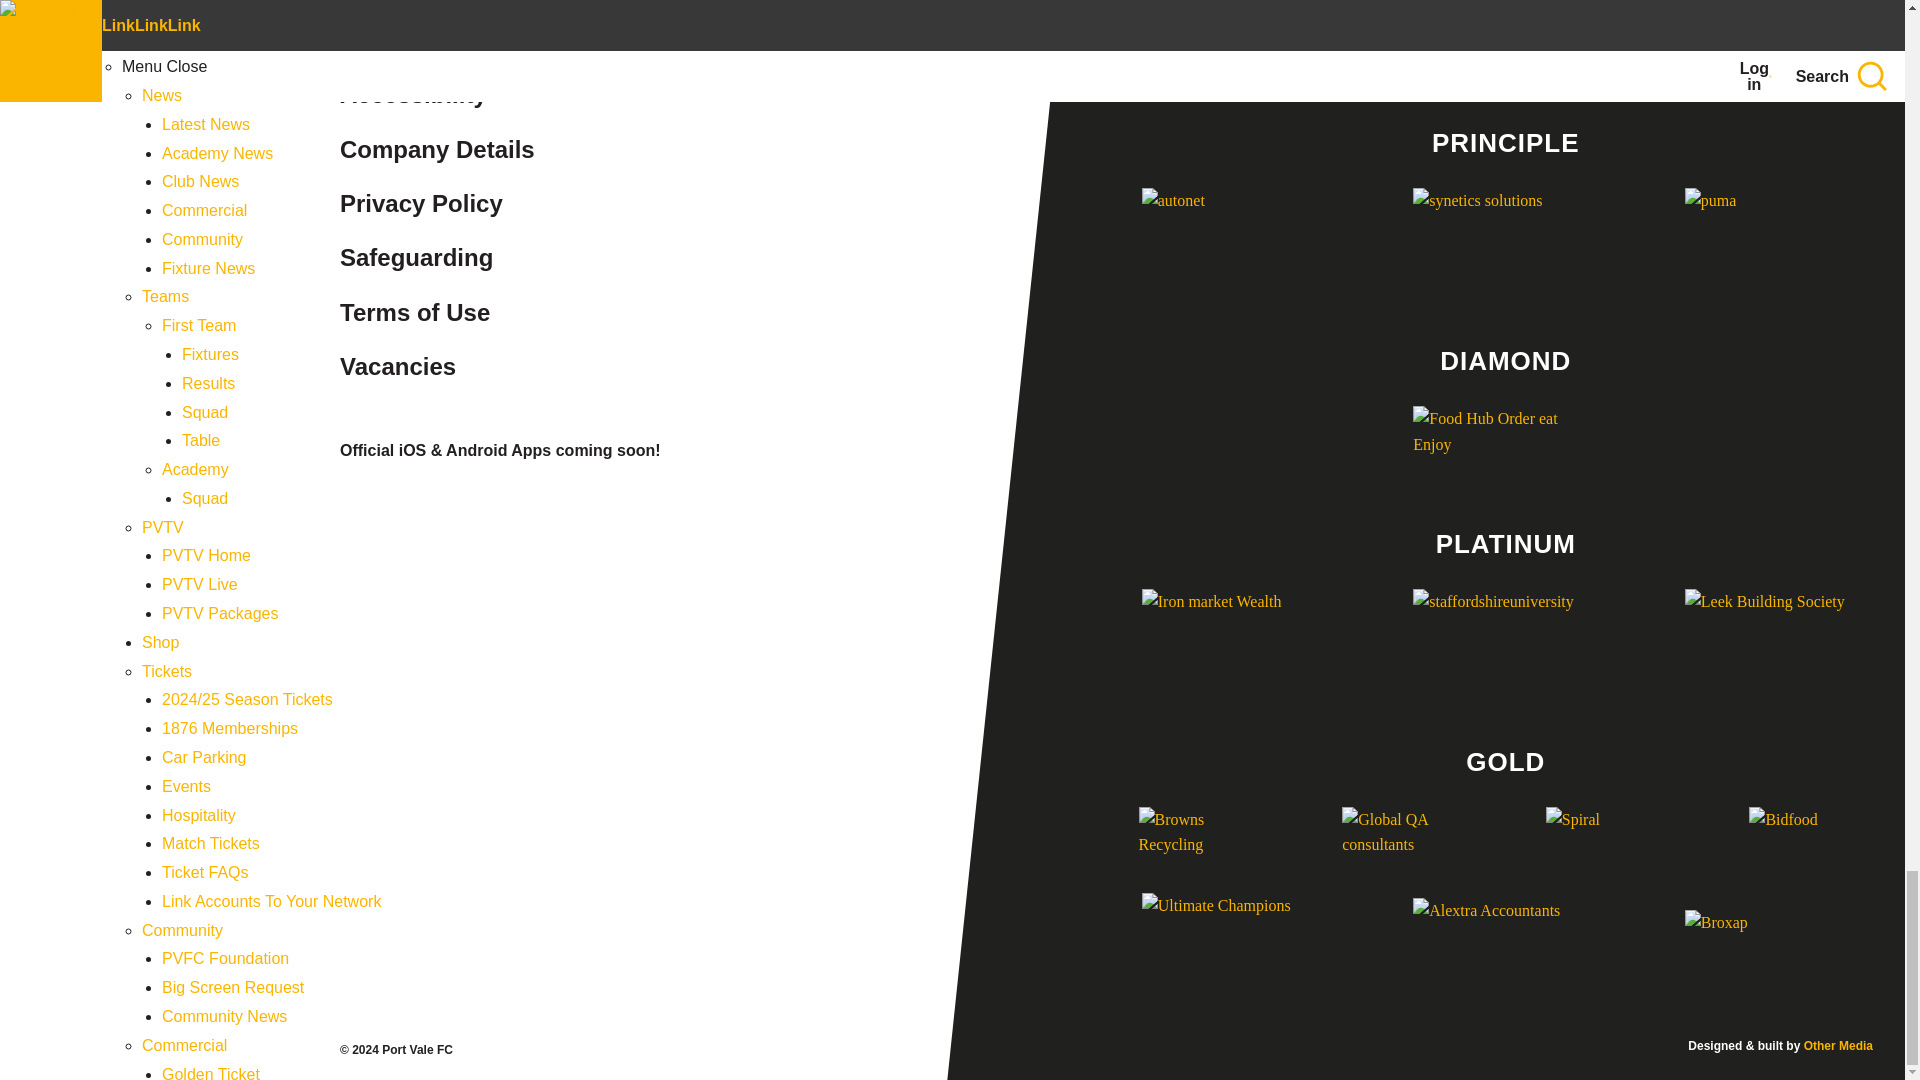 This screenshot has width=1920, height=1080. Describe the element at coordinates (1234, 640) in the screenshot. I see `Ironmarket` at that location.